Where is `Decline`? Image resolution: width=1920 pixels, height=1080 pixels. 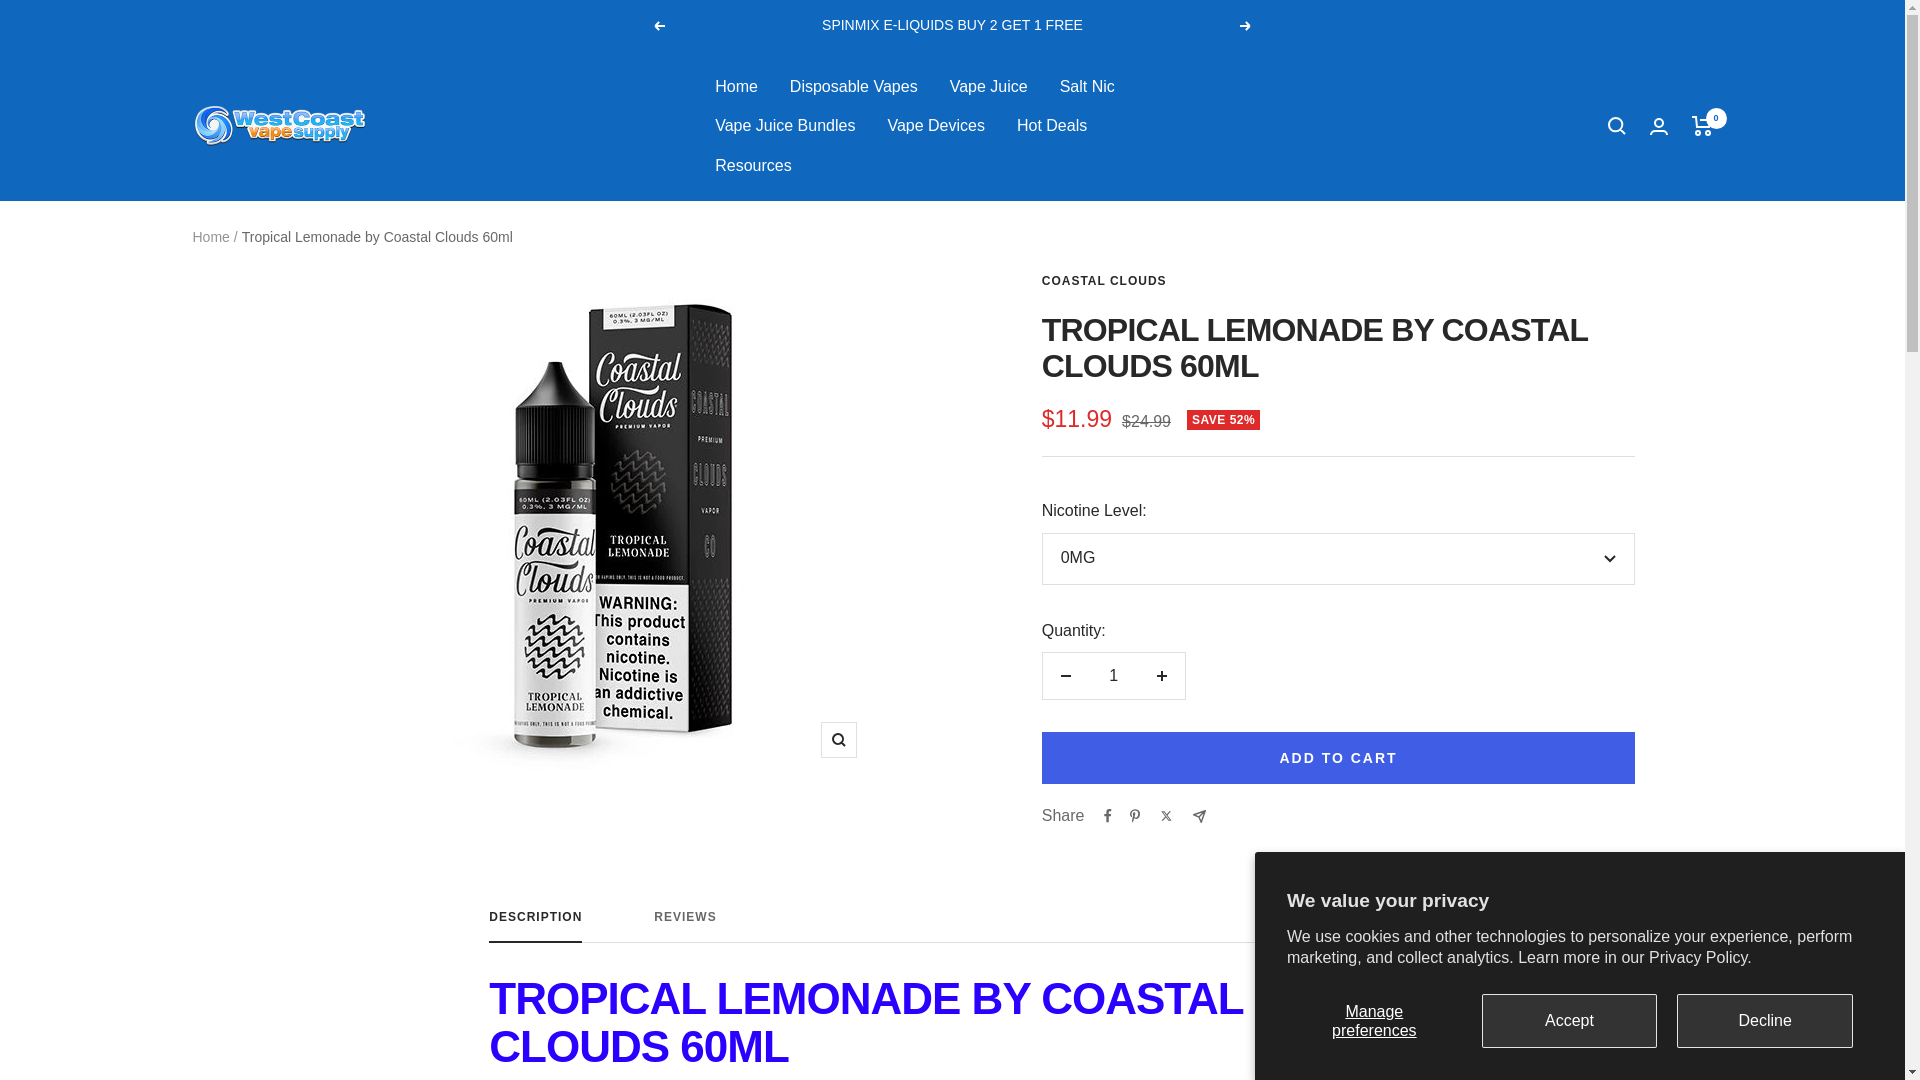
Decline is located at coordinates (1338, 658).